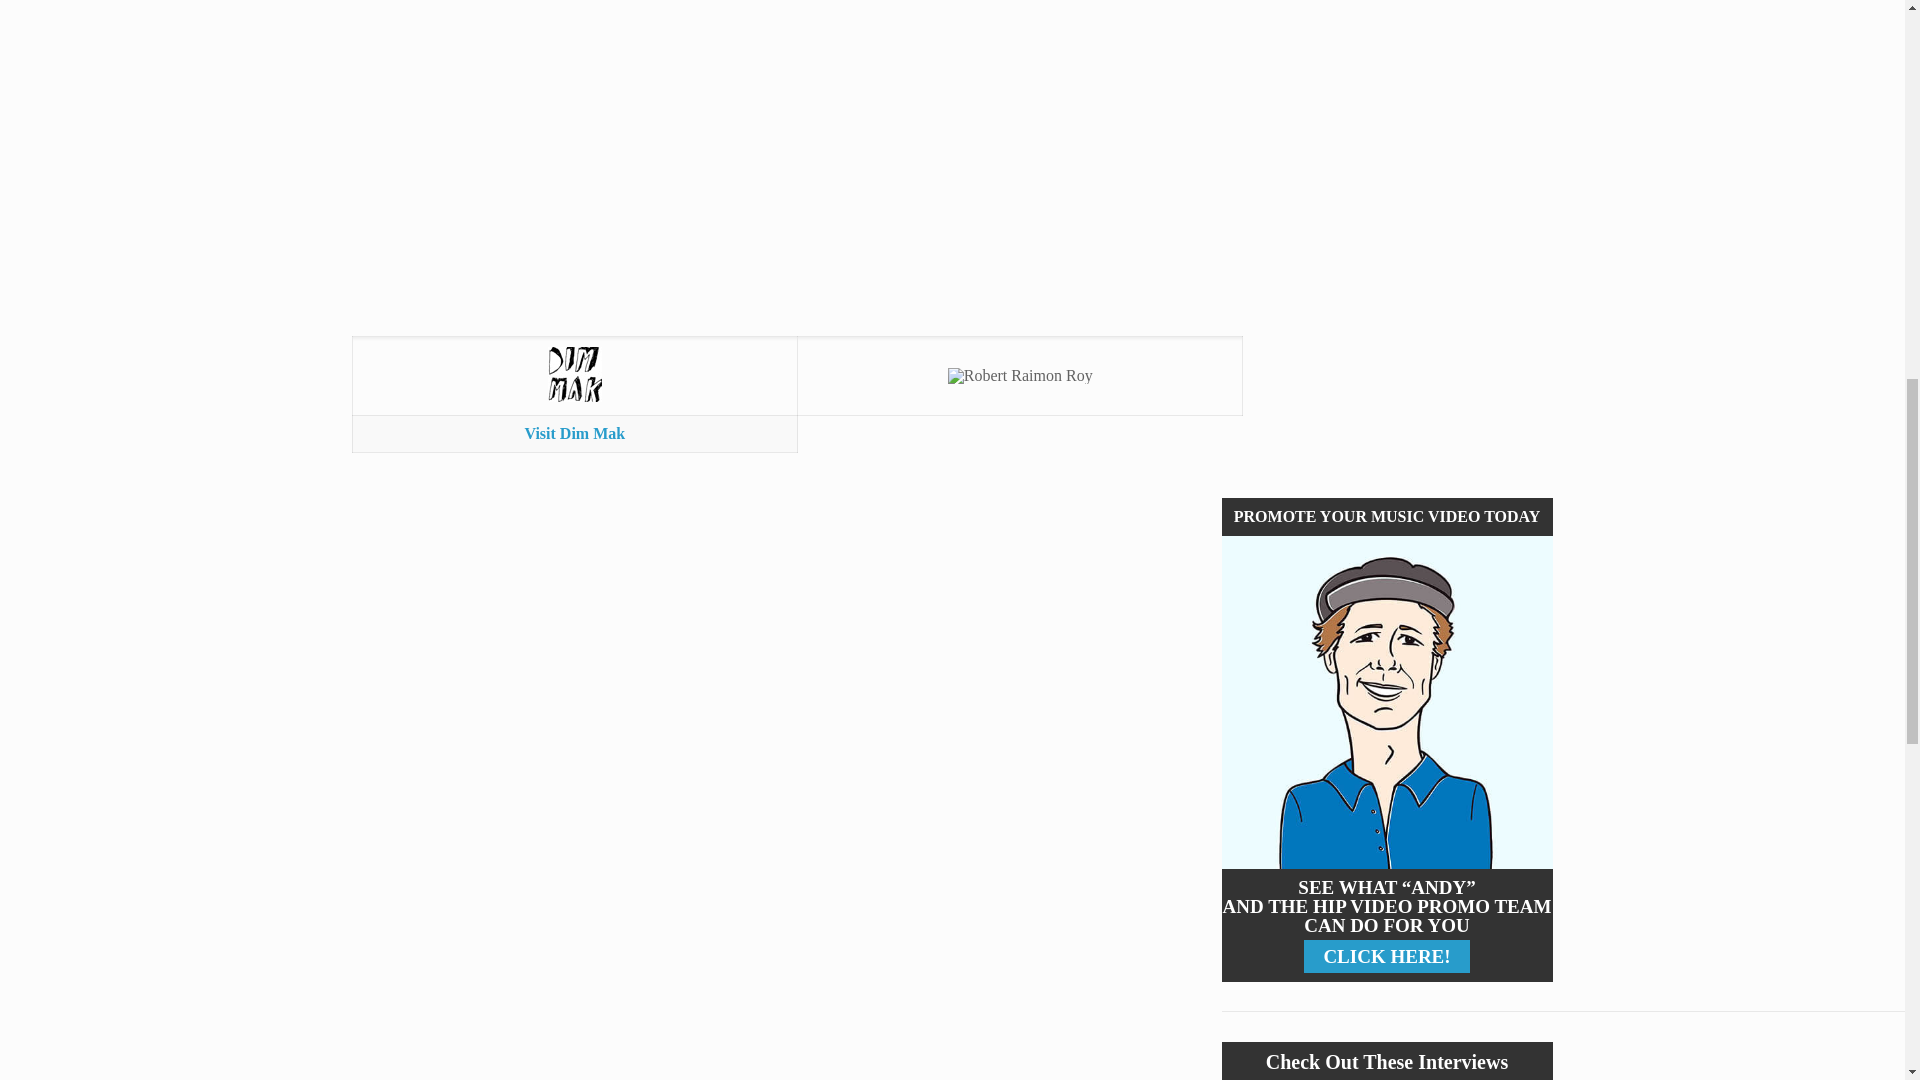 This screenshot has height=1080, width=1920. Describe the element at coordinates (1386, 956) in the screenshot. I see `CLICK HERE!` at that location.